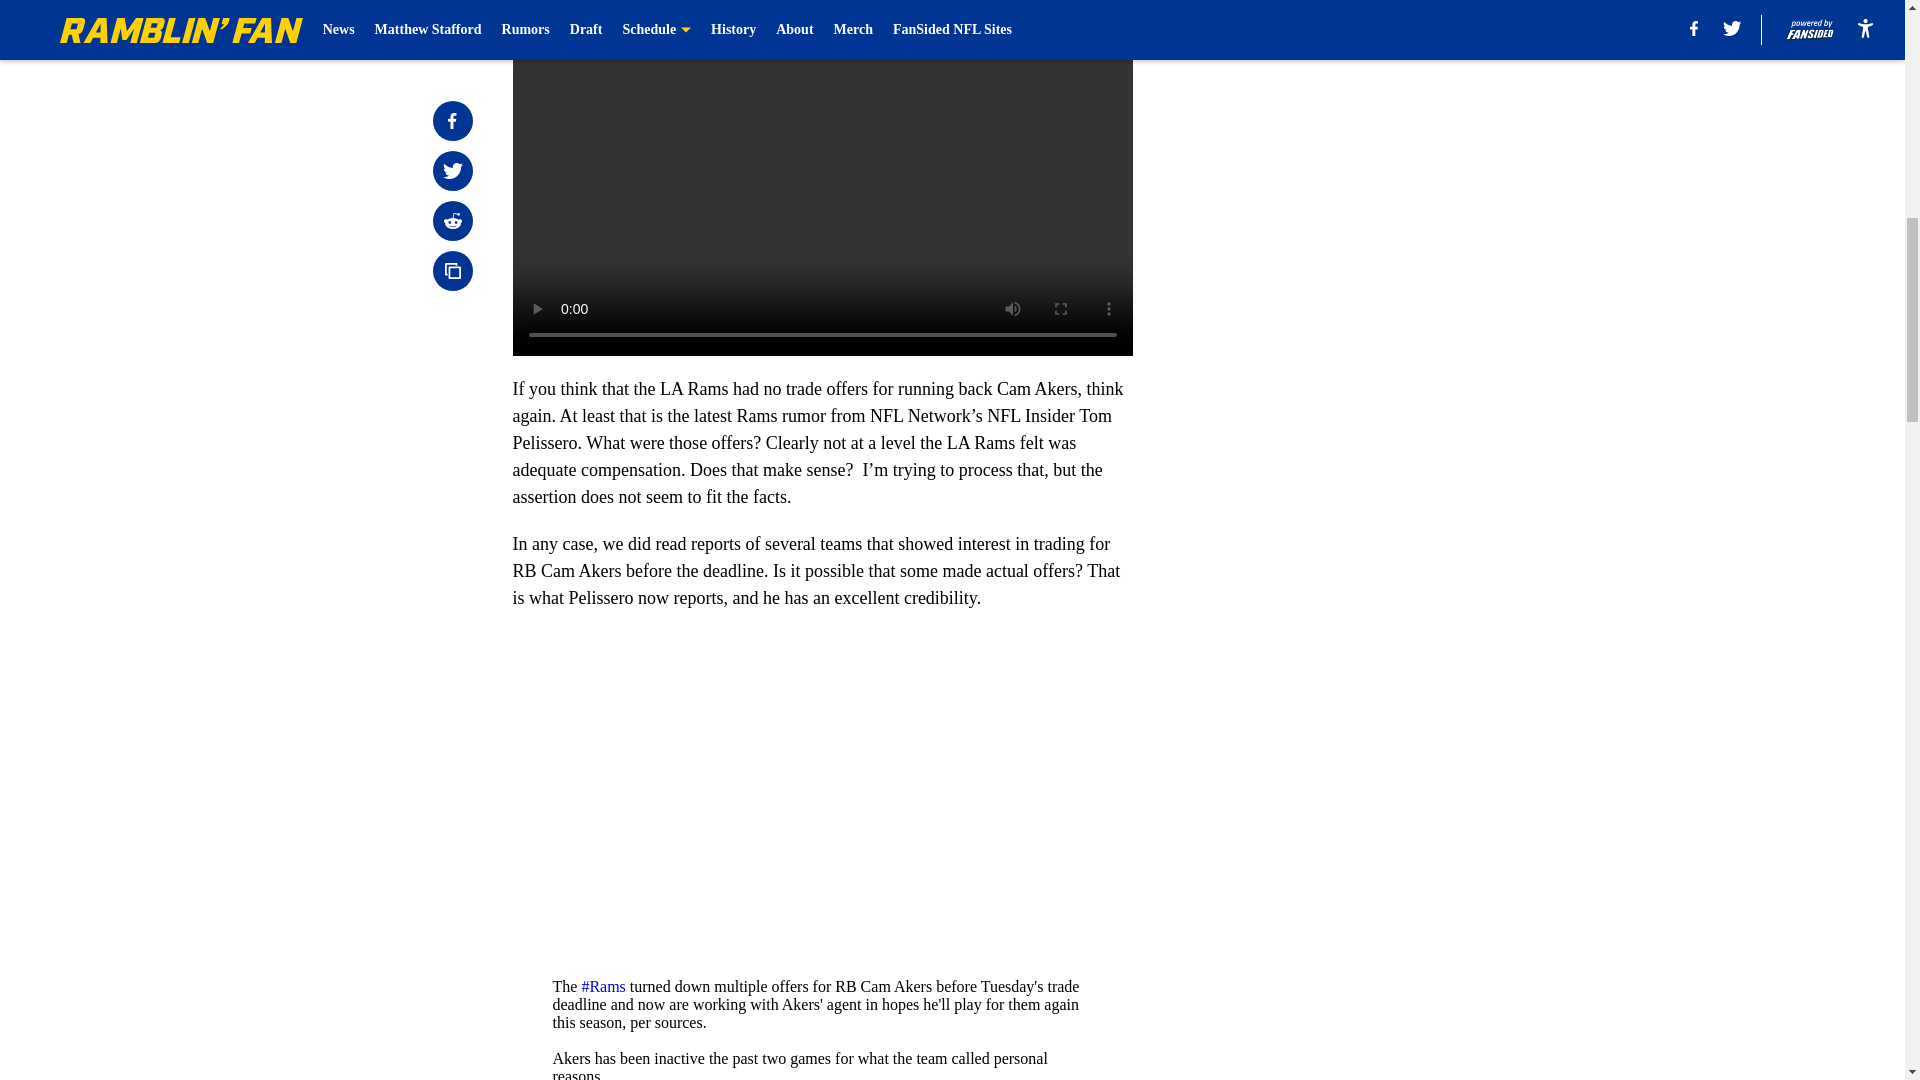 The image size is (1920, 1080). Describe the element at coordinates (1382, 422) in the screenshot. I see `3rd party ad content` at that location.